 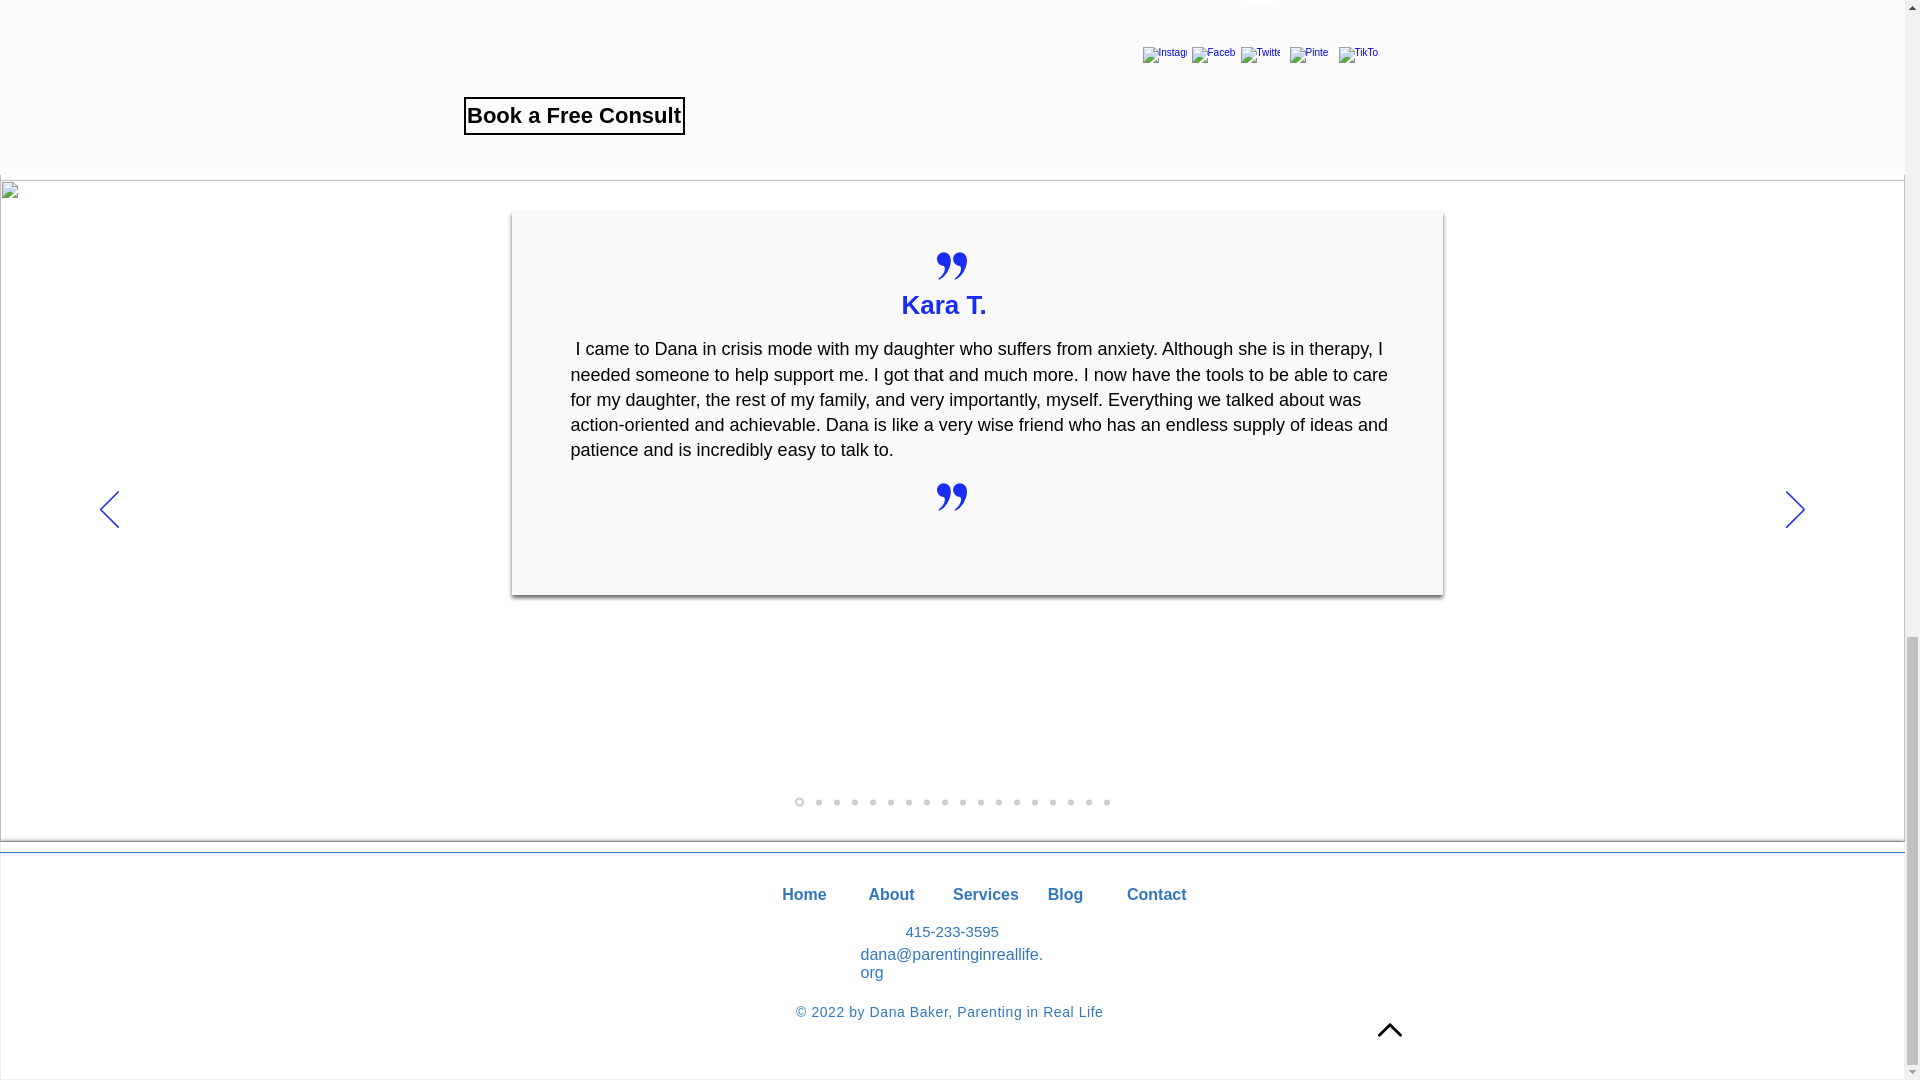 I want to click on Book a Free Consult, so click(x=574, y=116).